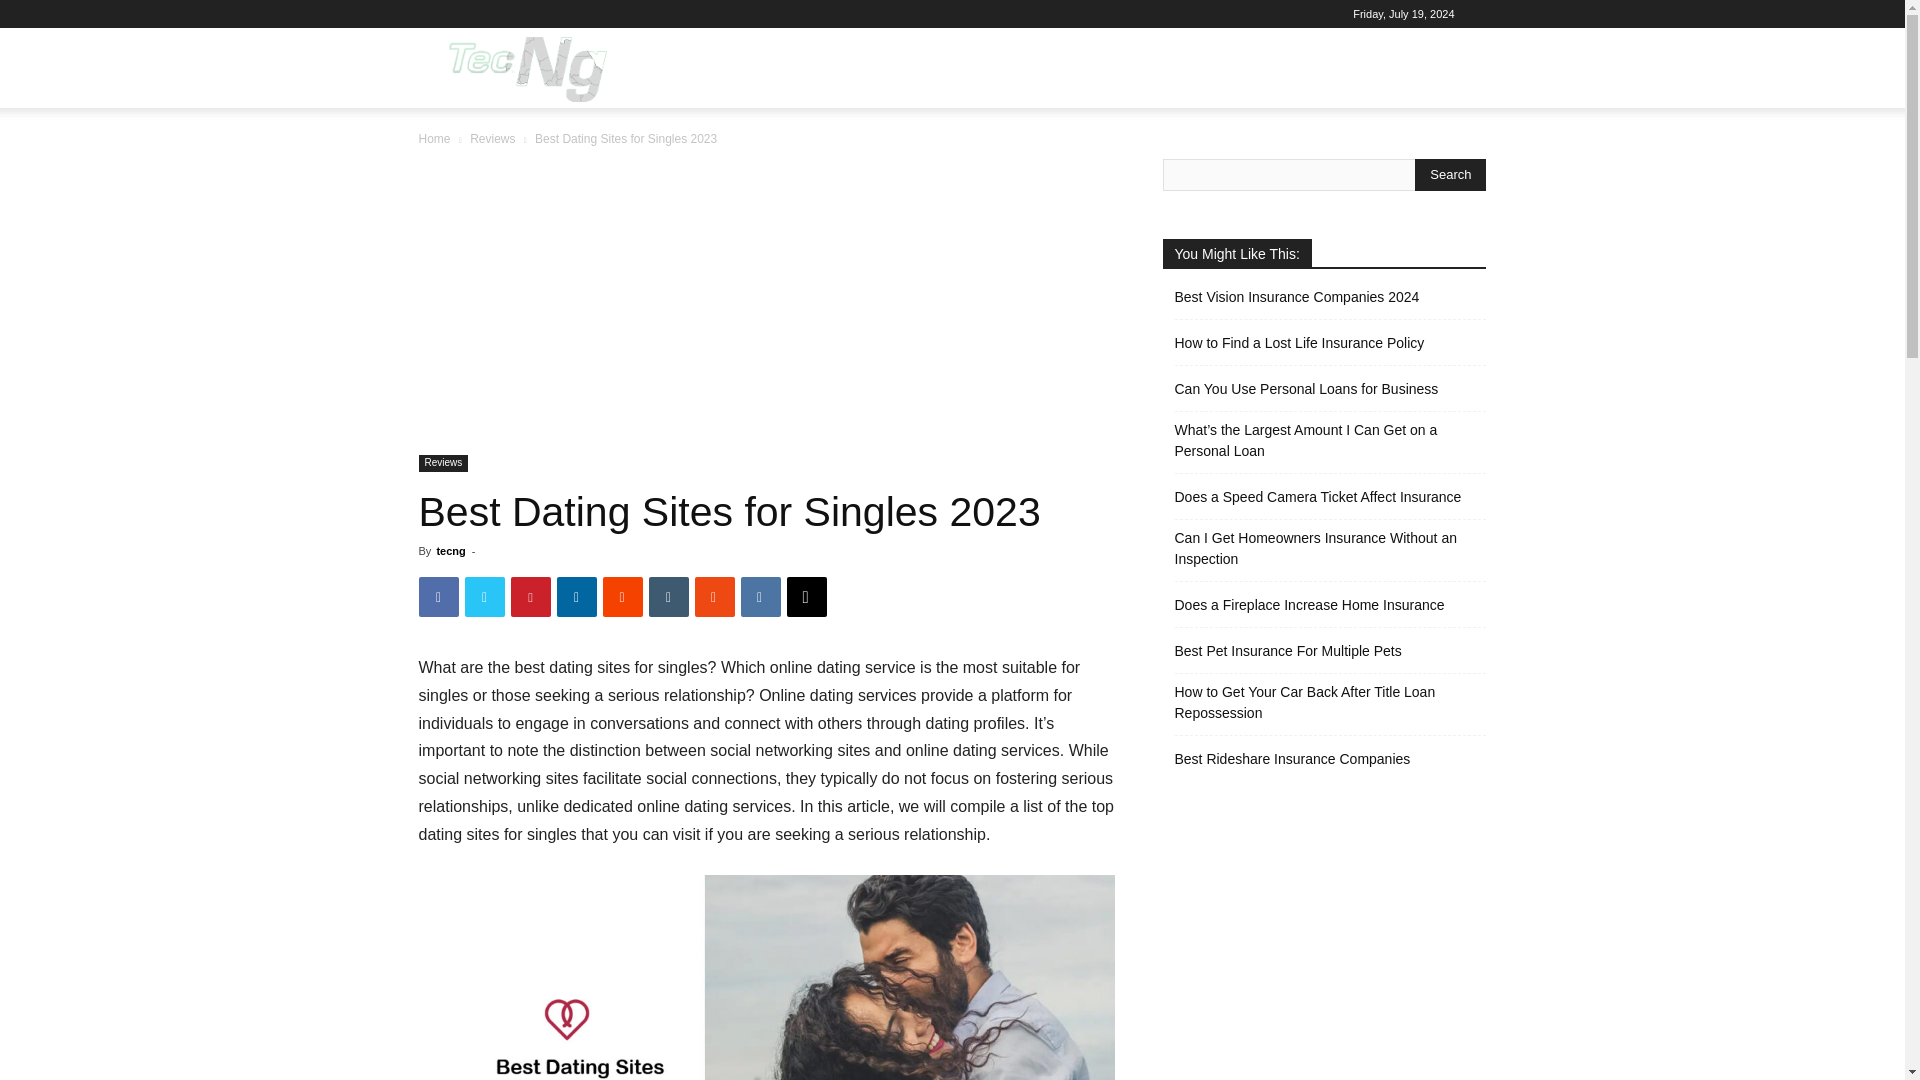 The height and width of the screenshot is (1080, 1920). I want to click on Reviews, so click(443, 462).